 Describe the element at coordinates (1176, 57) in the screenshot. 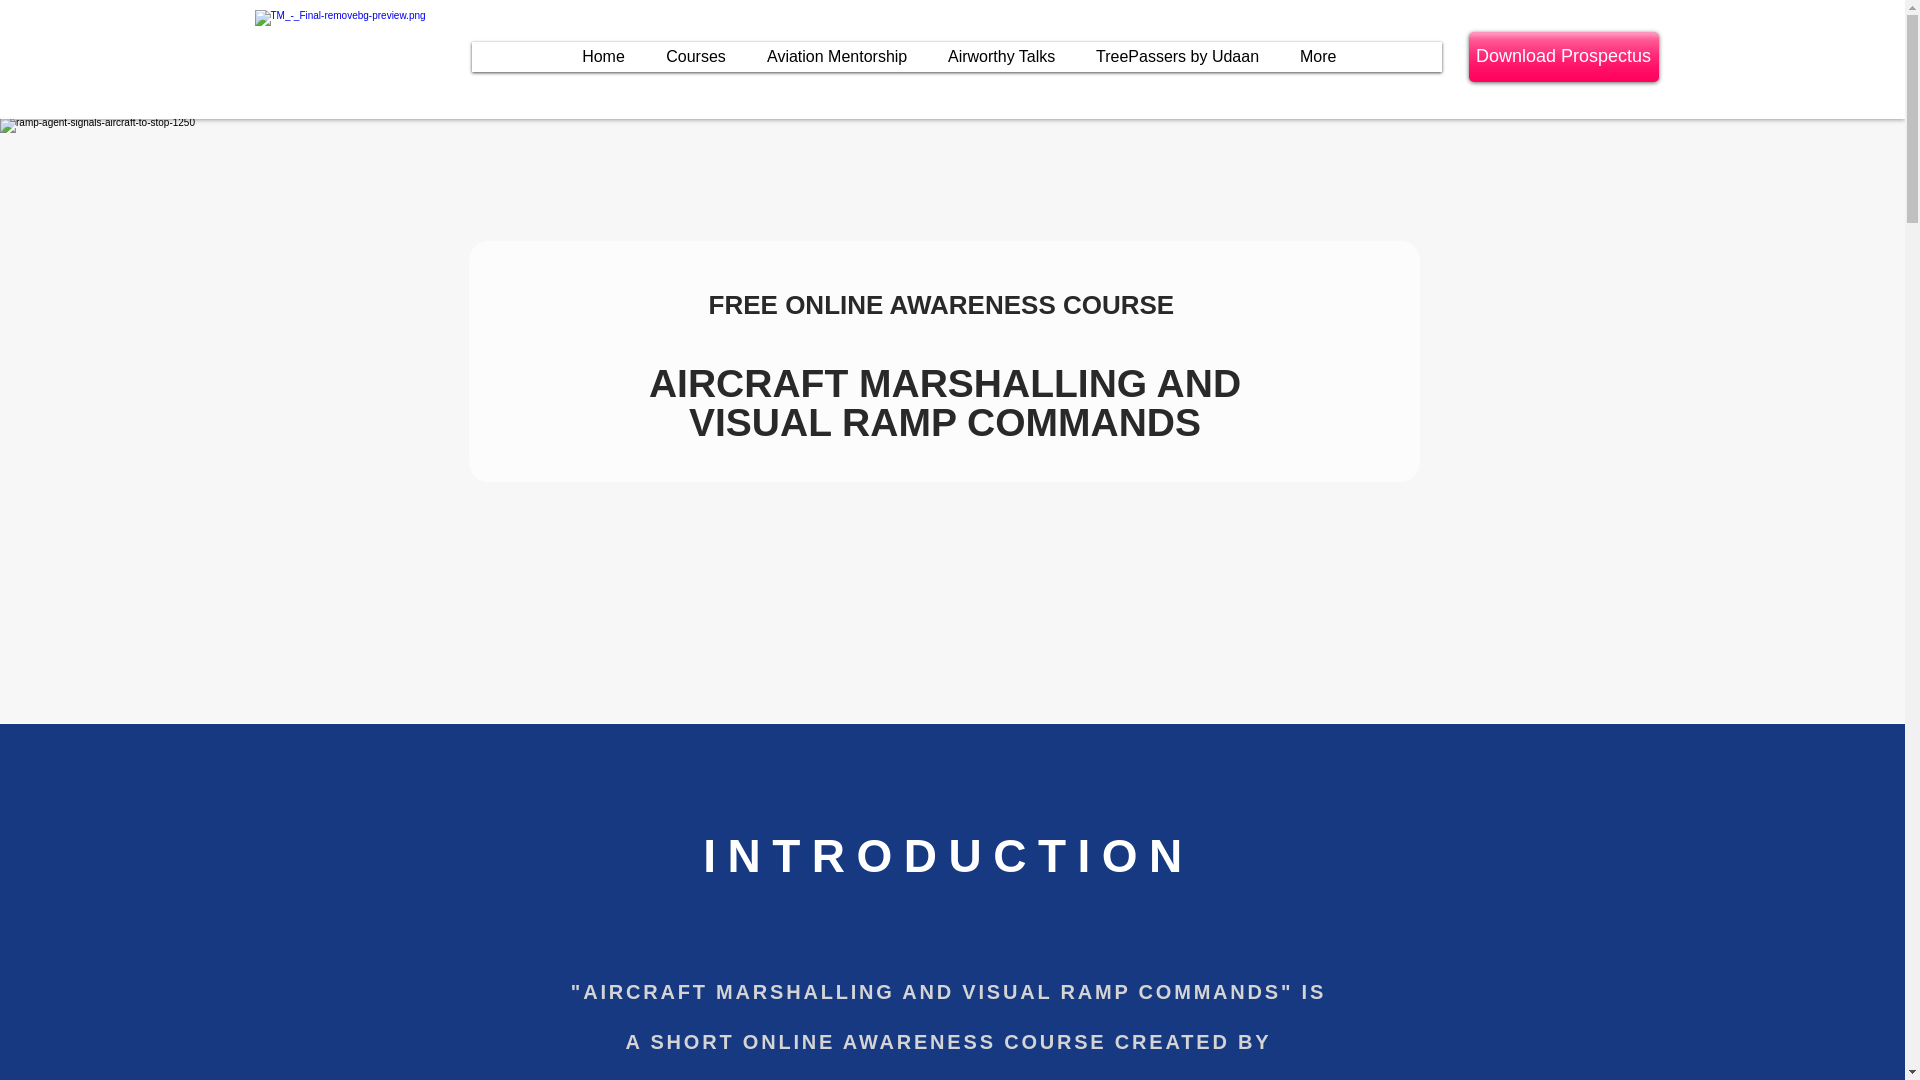

I see `TreePassers by Udaan` at that location.